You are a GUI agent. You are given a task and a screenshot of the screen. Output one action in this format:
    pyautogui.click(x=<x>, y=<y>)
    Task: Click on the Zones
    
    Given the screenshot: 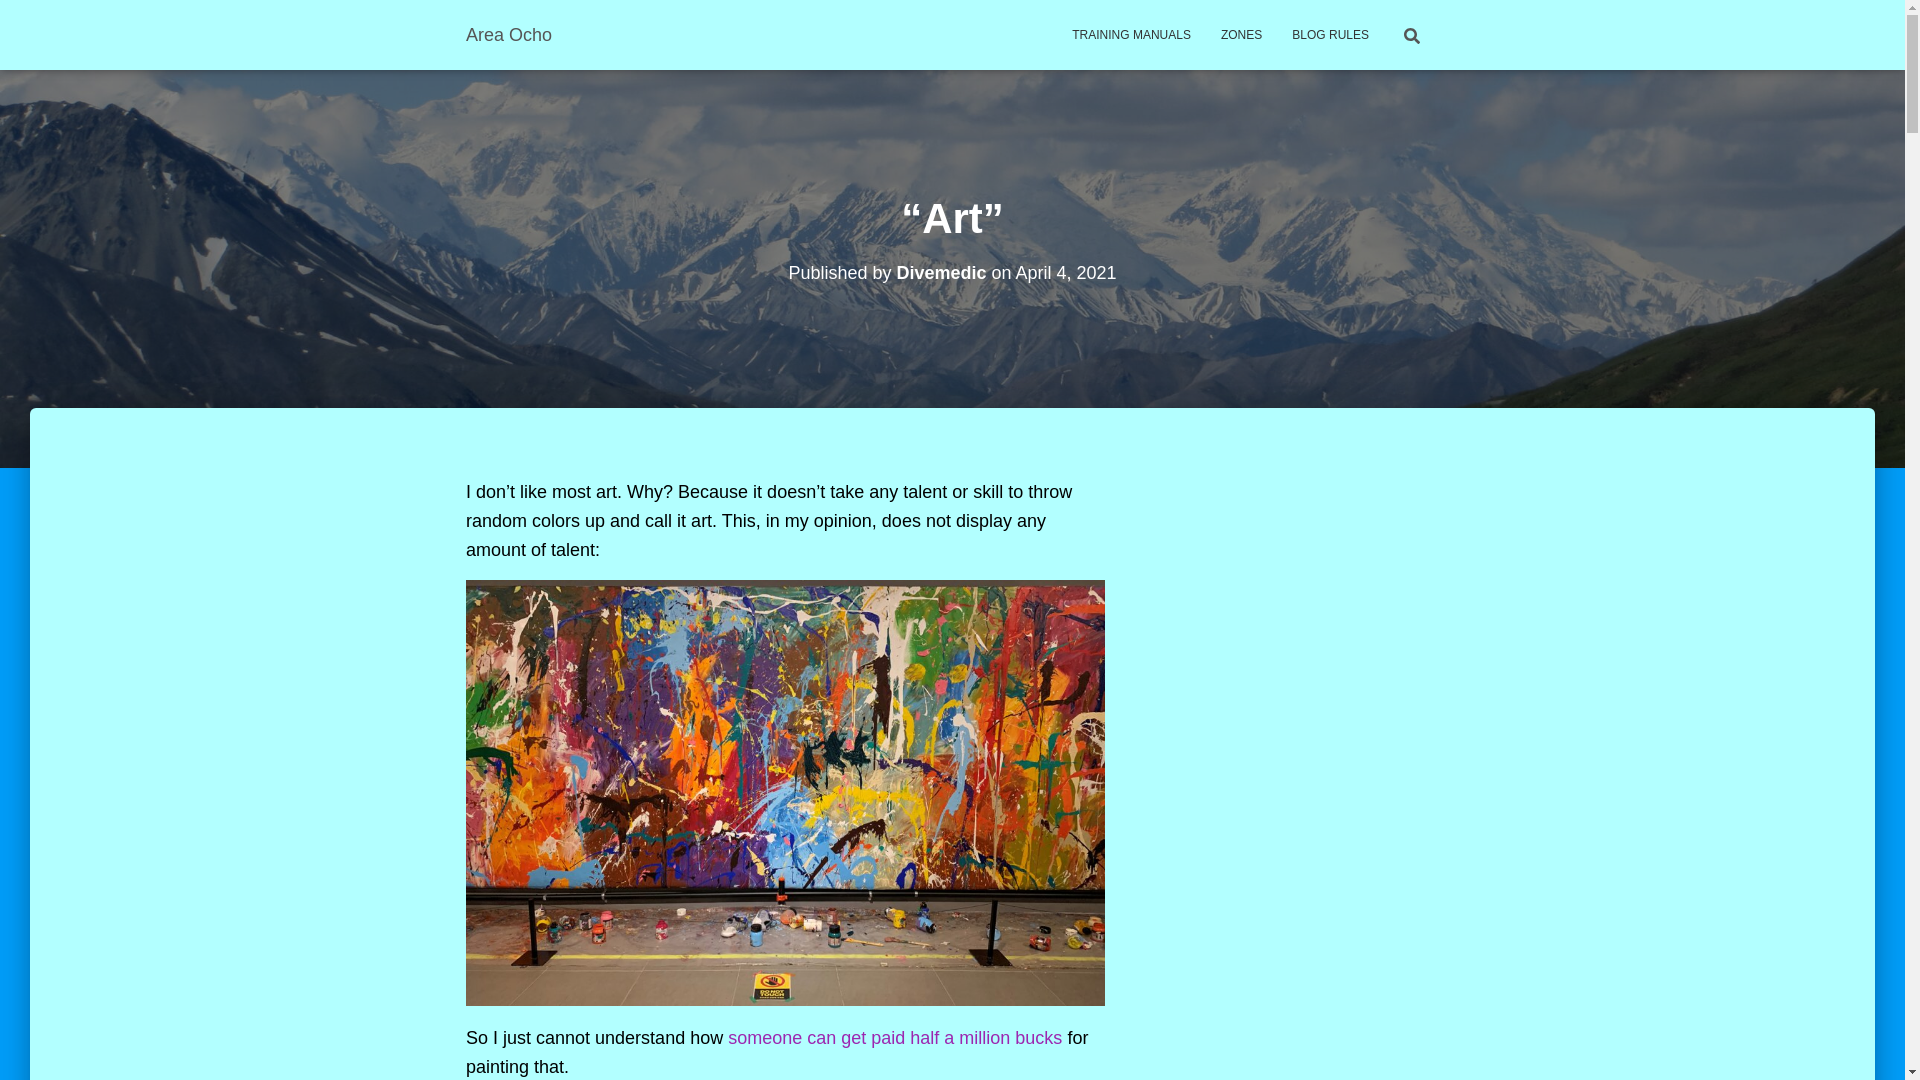 What is the action you would take?
    pyautogui.click(x=1240, y=34)
    